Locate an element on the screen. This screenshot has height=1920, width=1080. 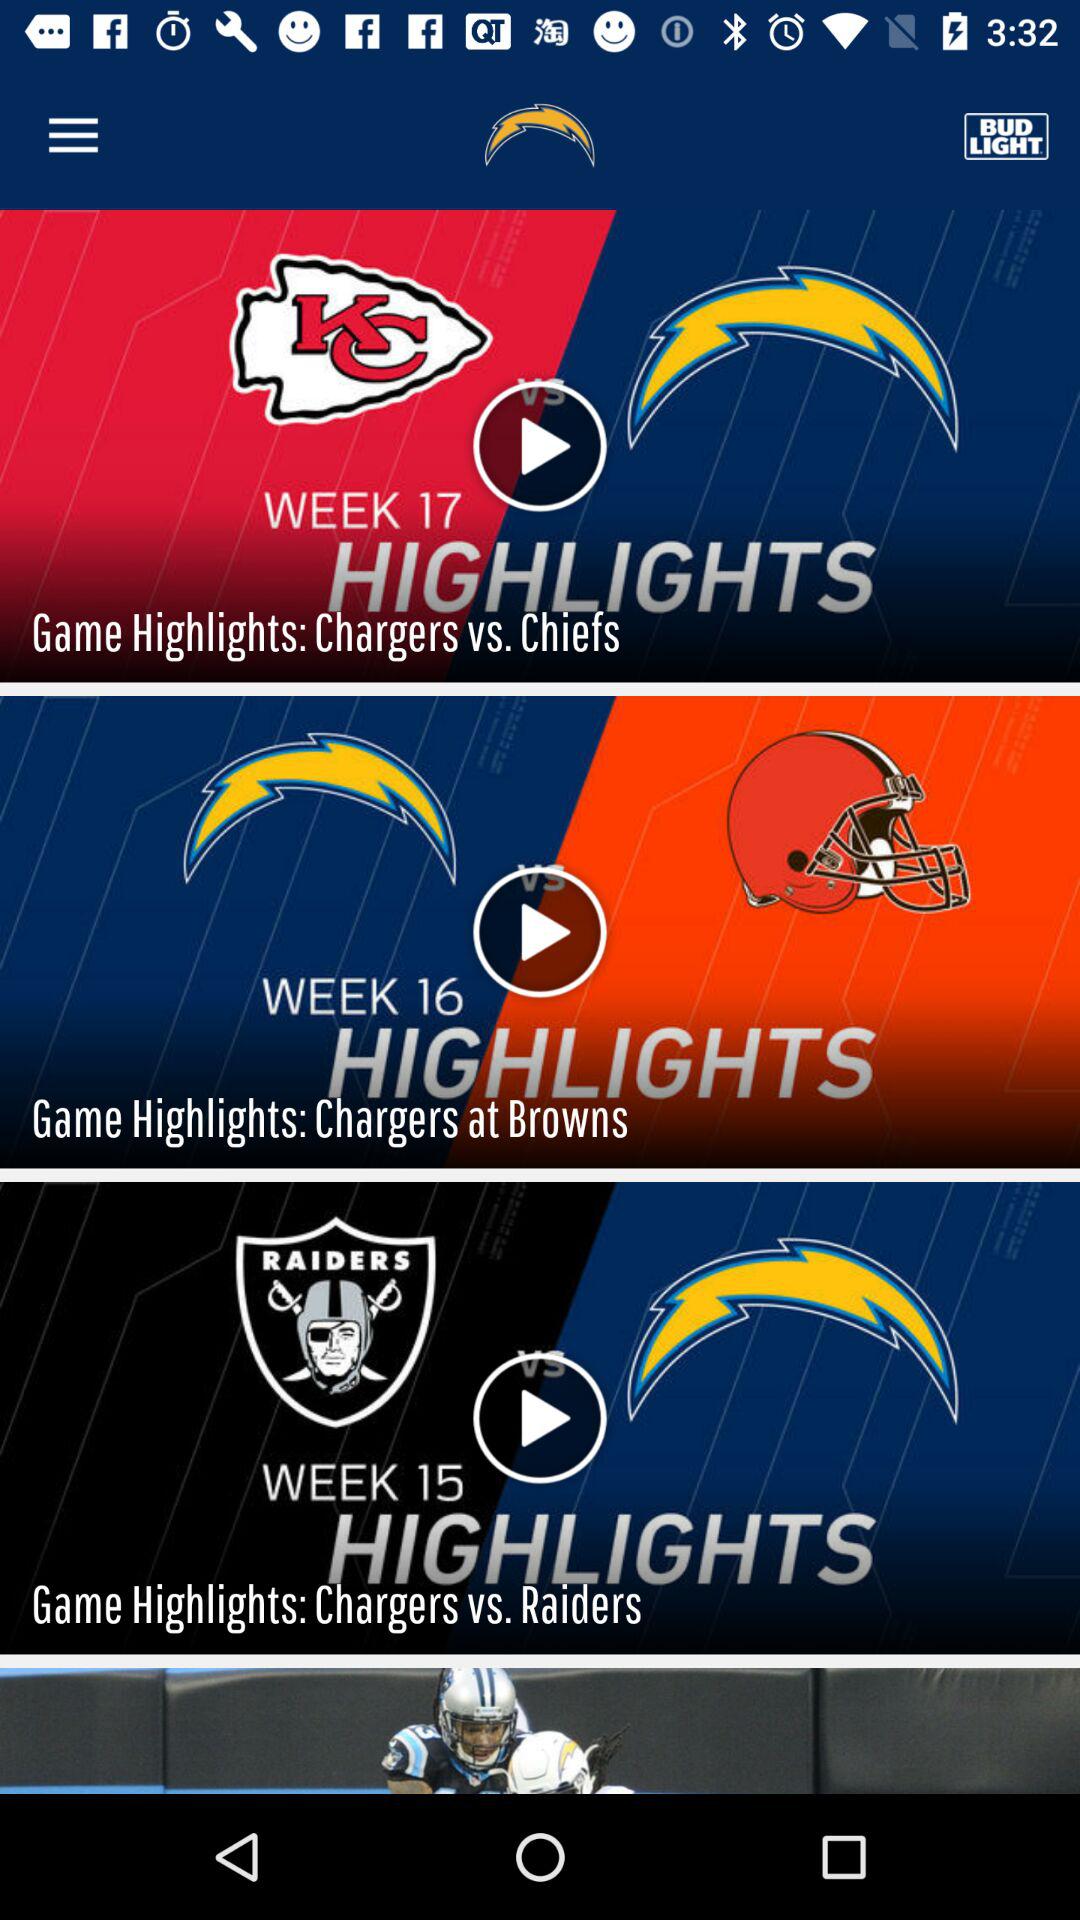
turn on item at the top right corner is located at coordinates (1006, 136).